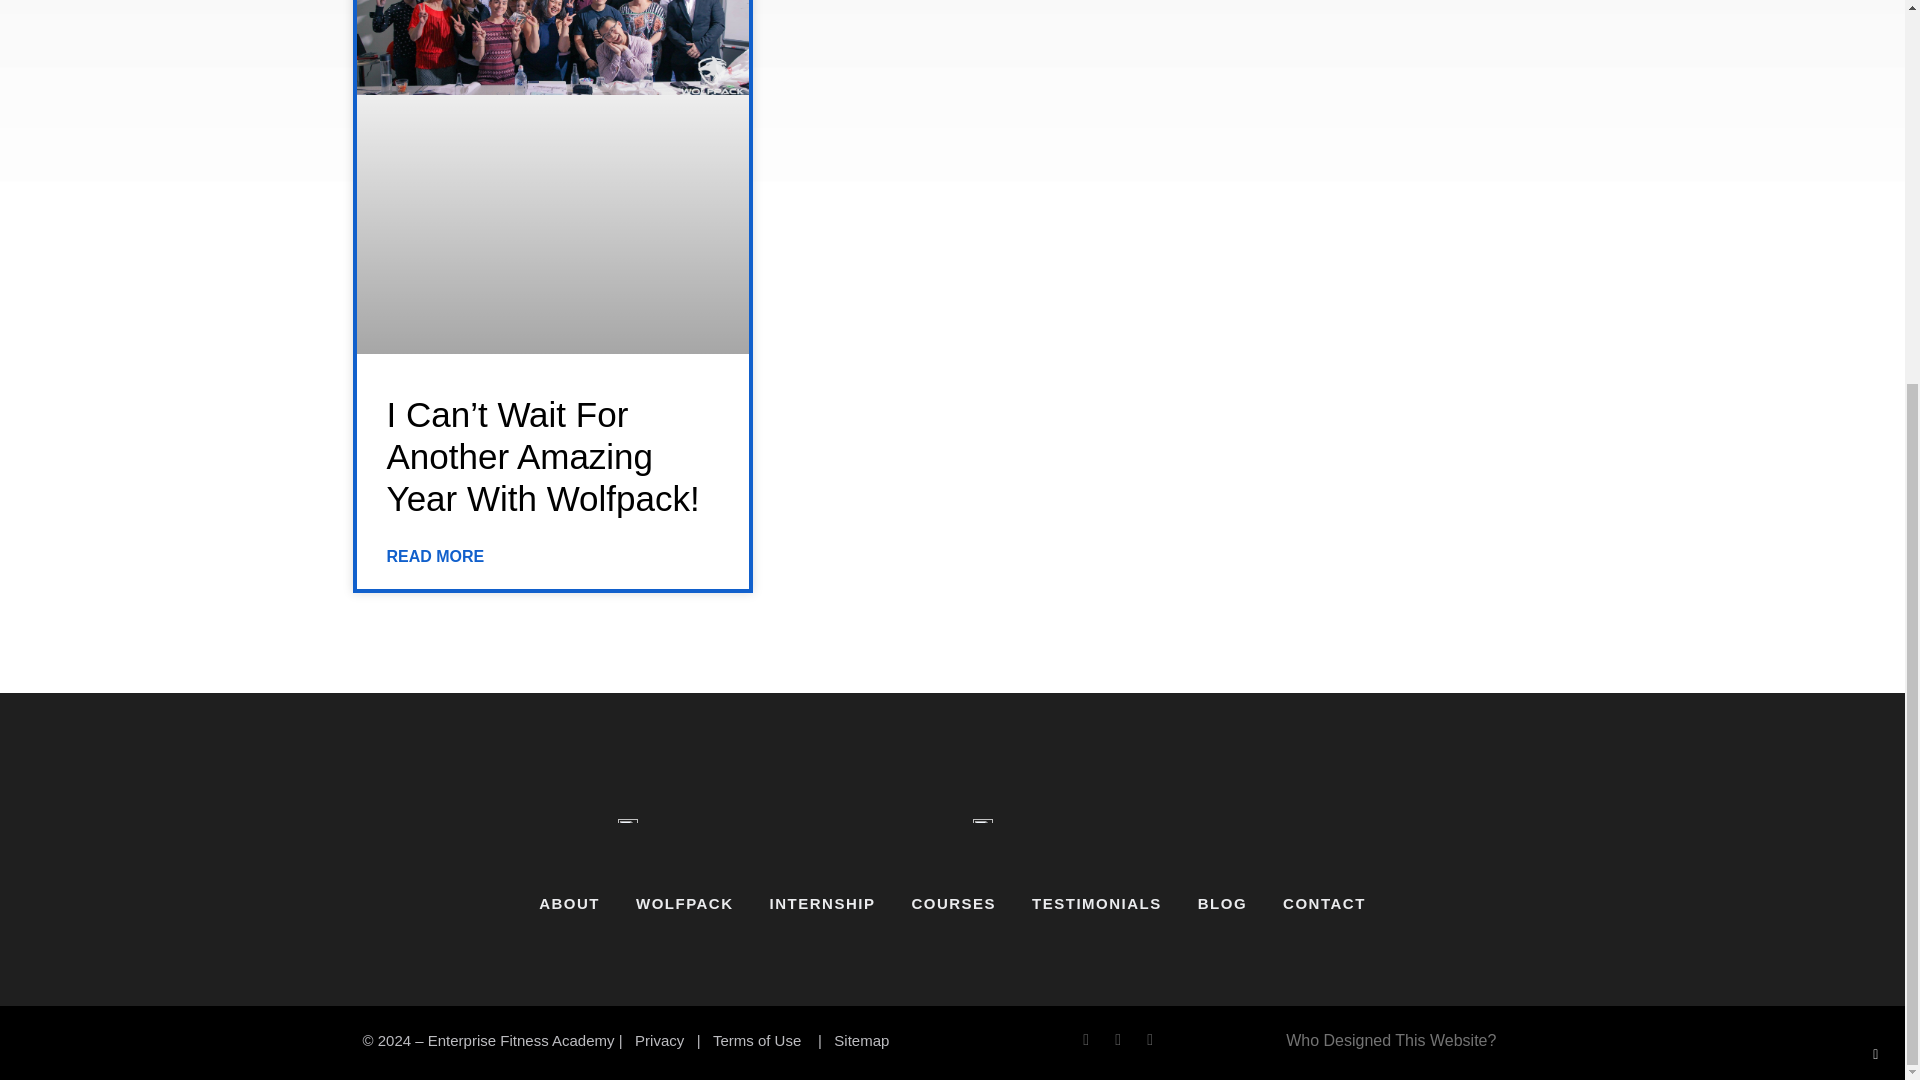 The height and width of the screenshot is (1080, 1920). What do you see at coordinates (569, 904) in the screenshot?
I see `ABOUT` at bounding box center [569, 904].